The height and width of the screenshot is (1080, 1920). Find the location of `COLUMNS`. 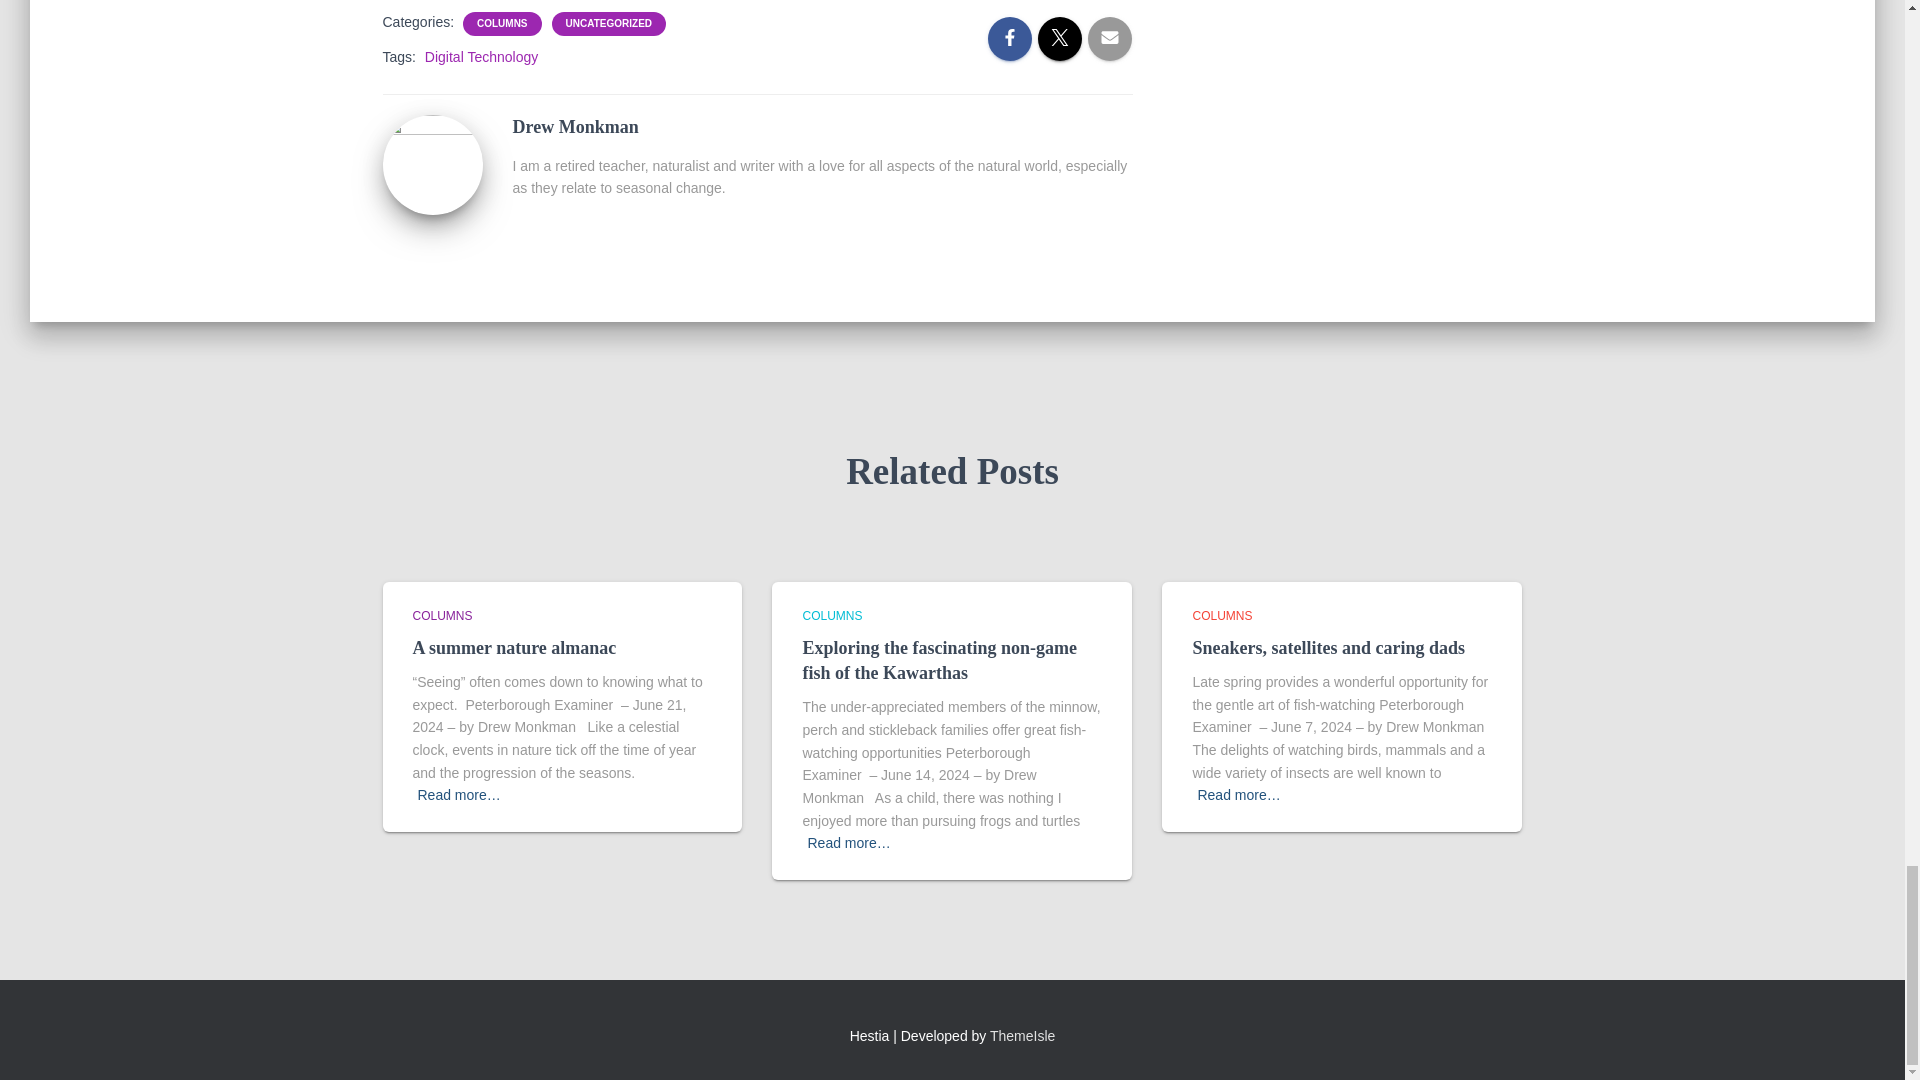

COLUMNS is located at coordinates (442, 616).